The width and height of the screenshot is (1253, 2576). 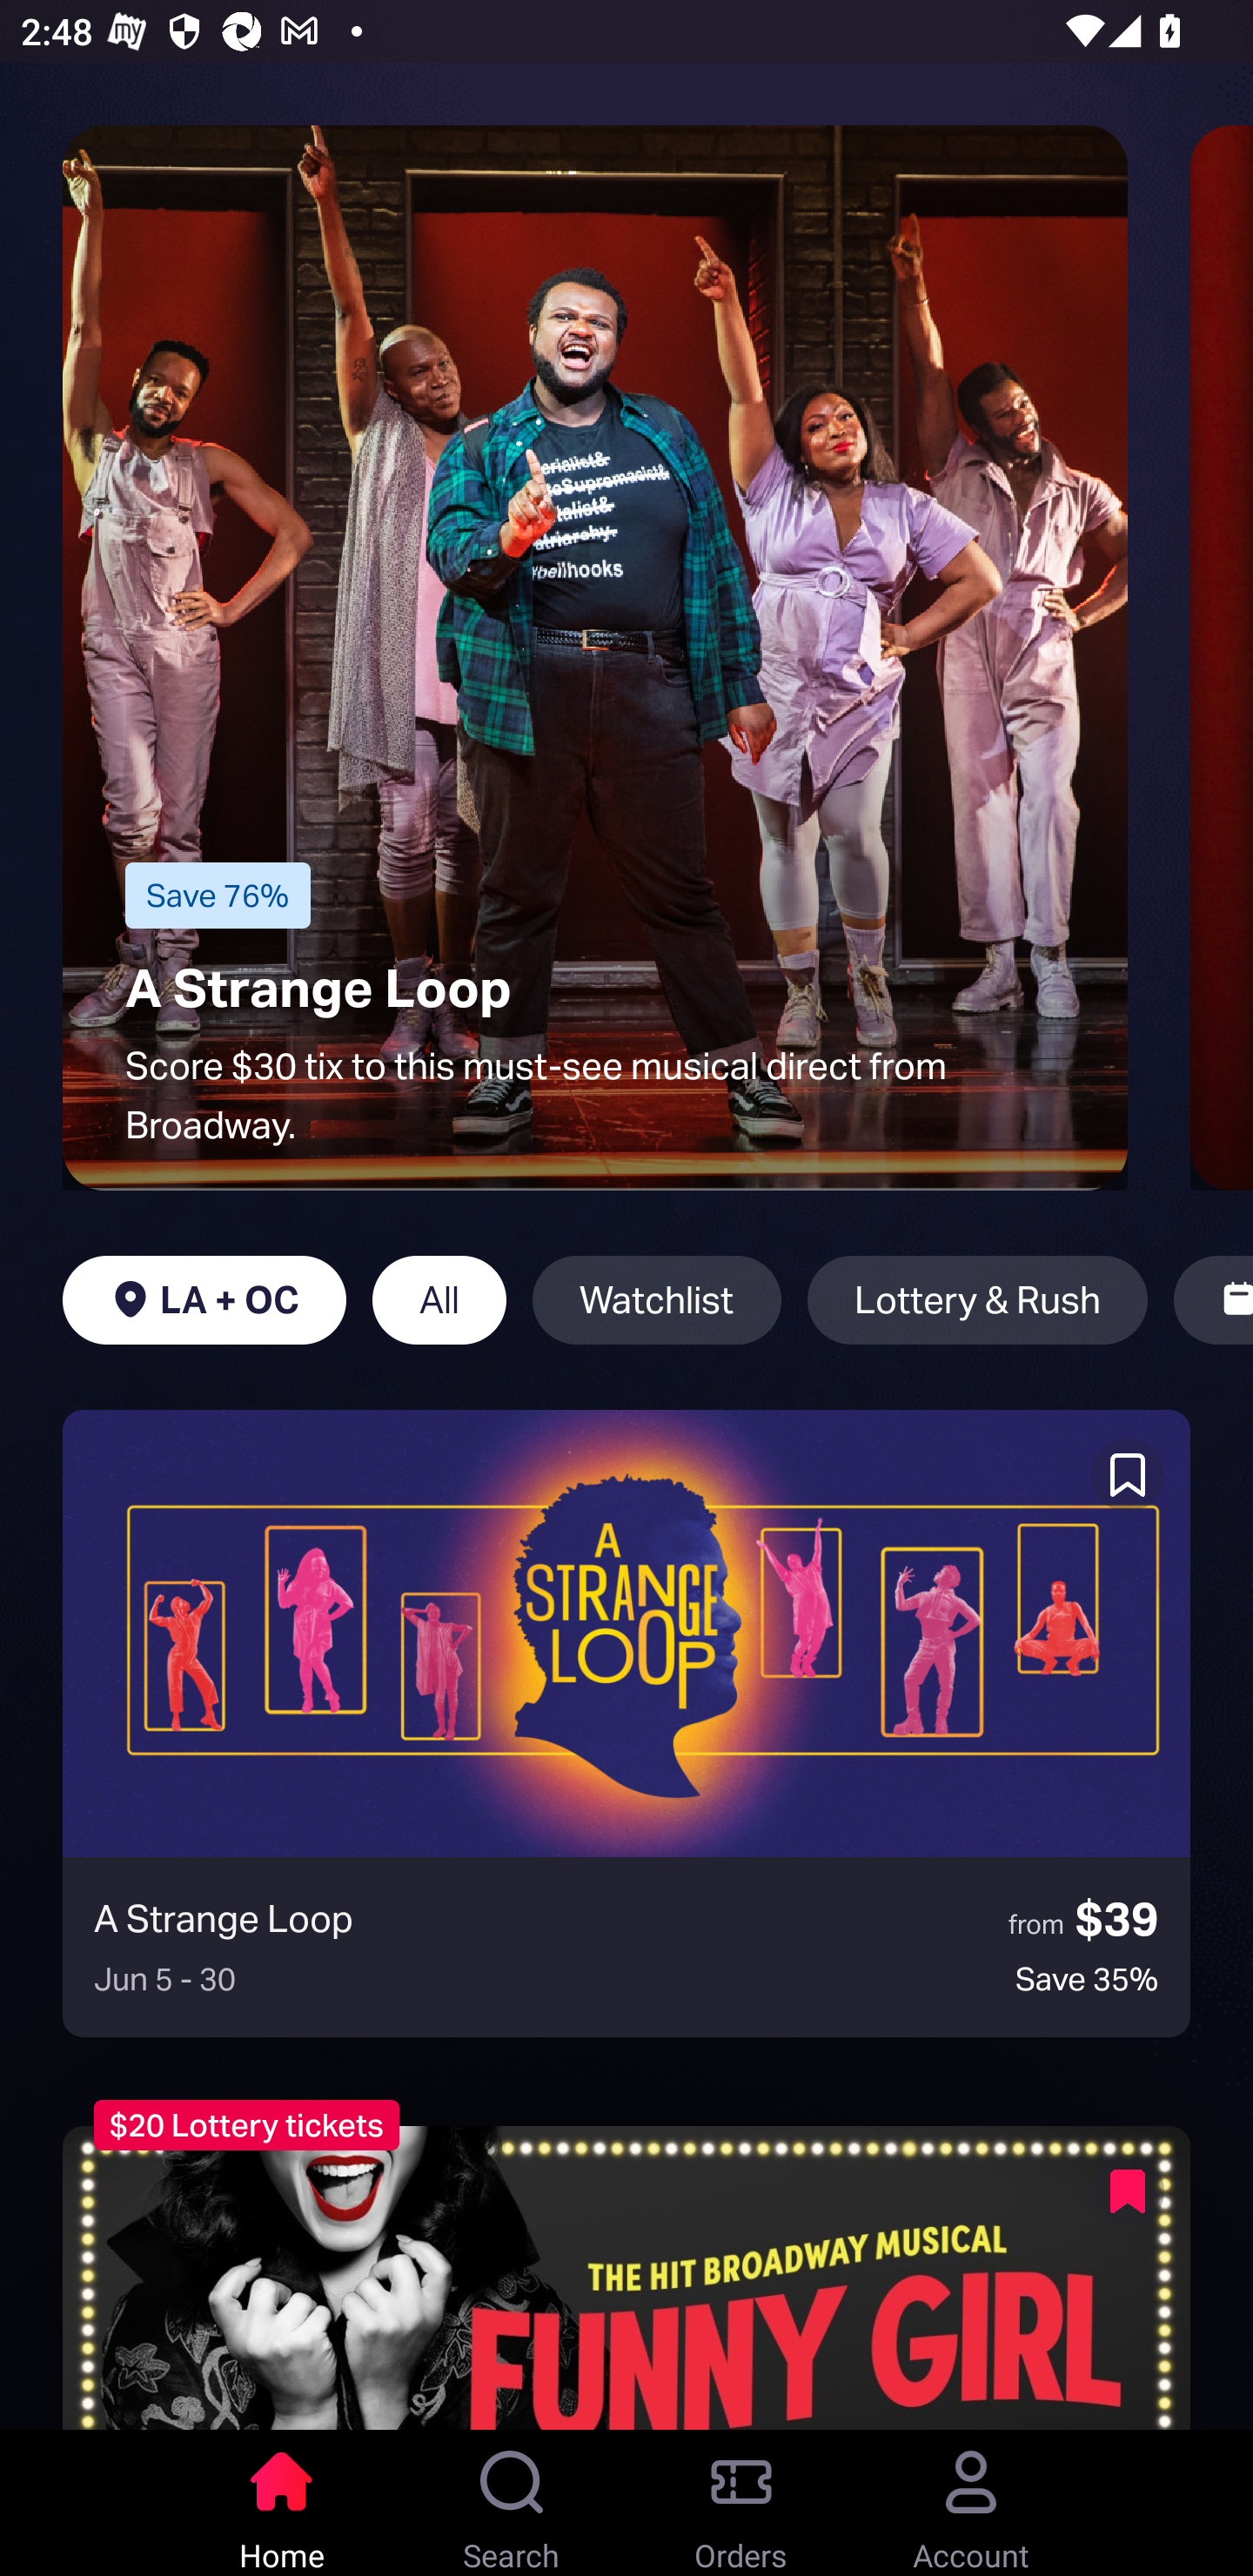 I want to click on Lottery & Rush, so click(x=977, y=1300).